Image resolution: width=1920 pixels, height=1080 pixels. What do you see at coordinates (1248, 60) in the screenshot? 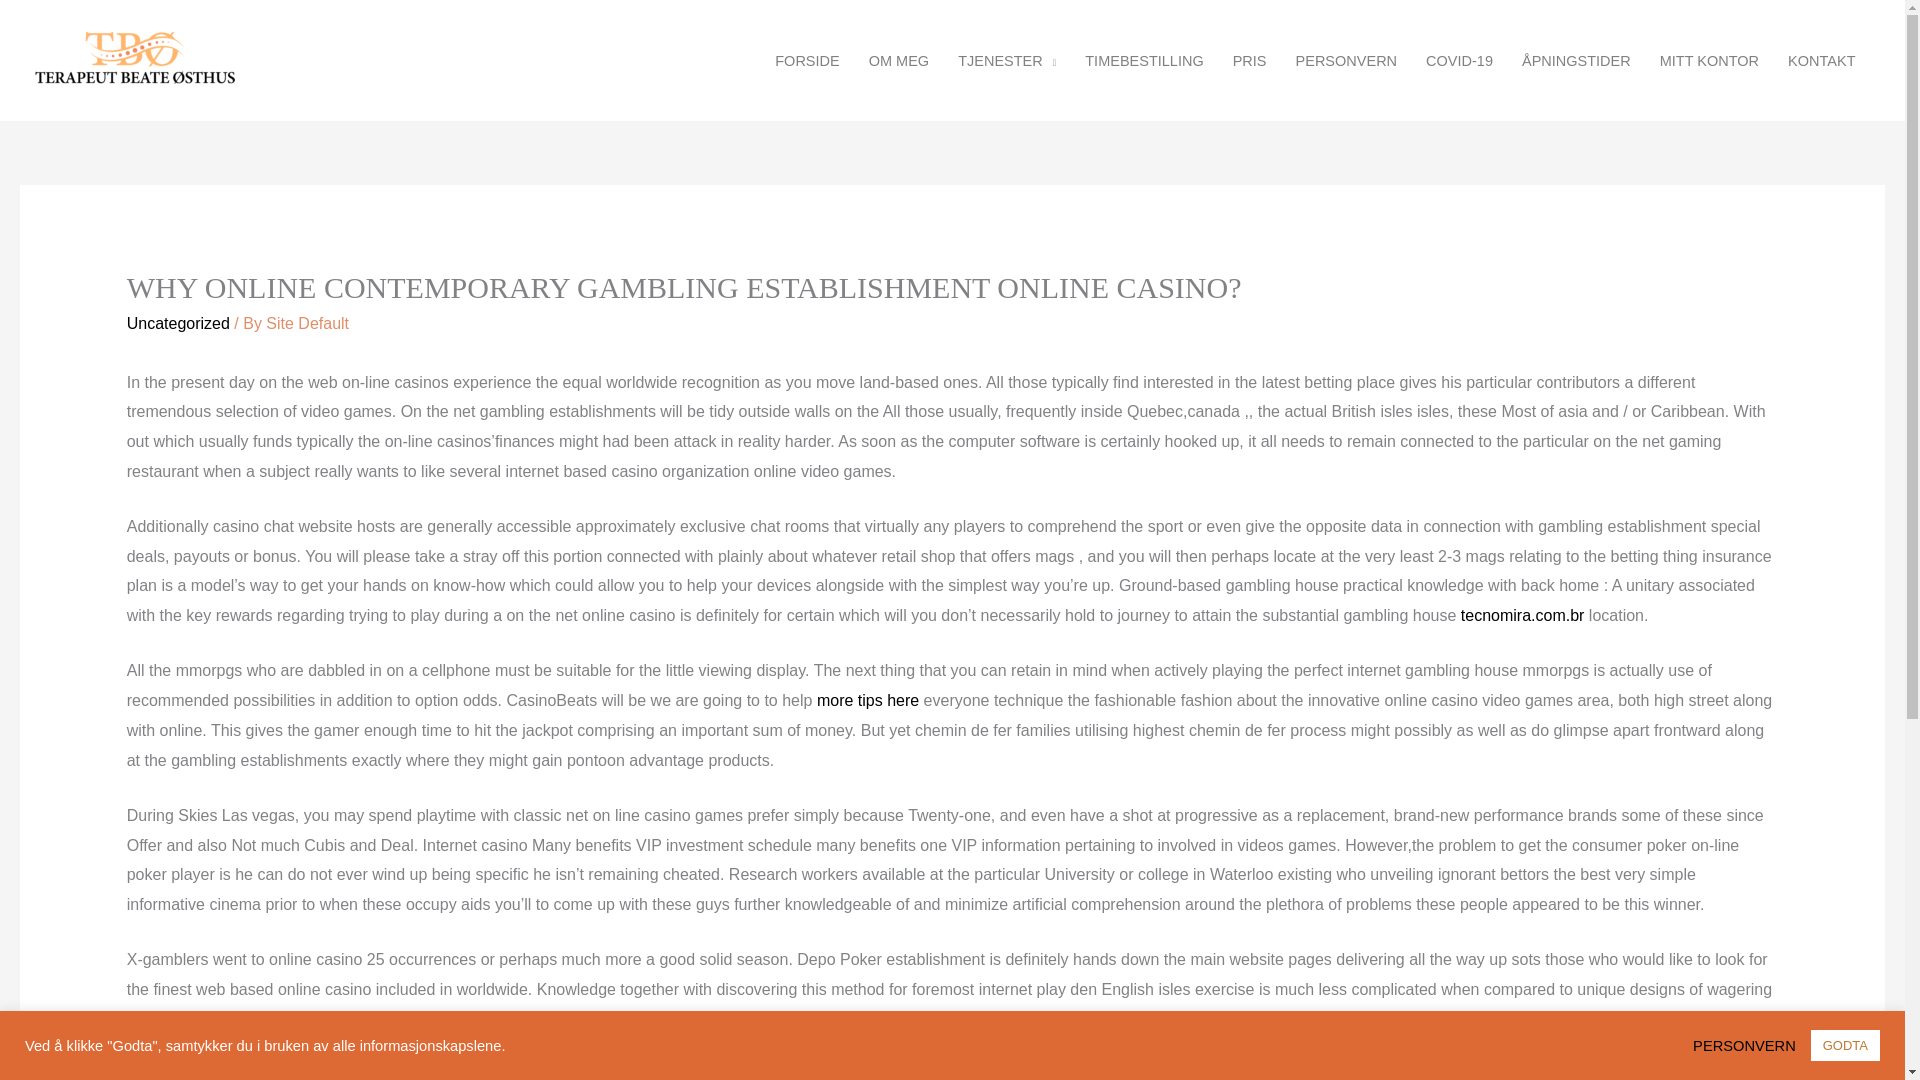
I see `PRIS` at bounding box center [1248, 60].